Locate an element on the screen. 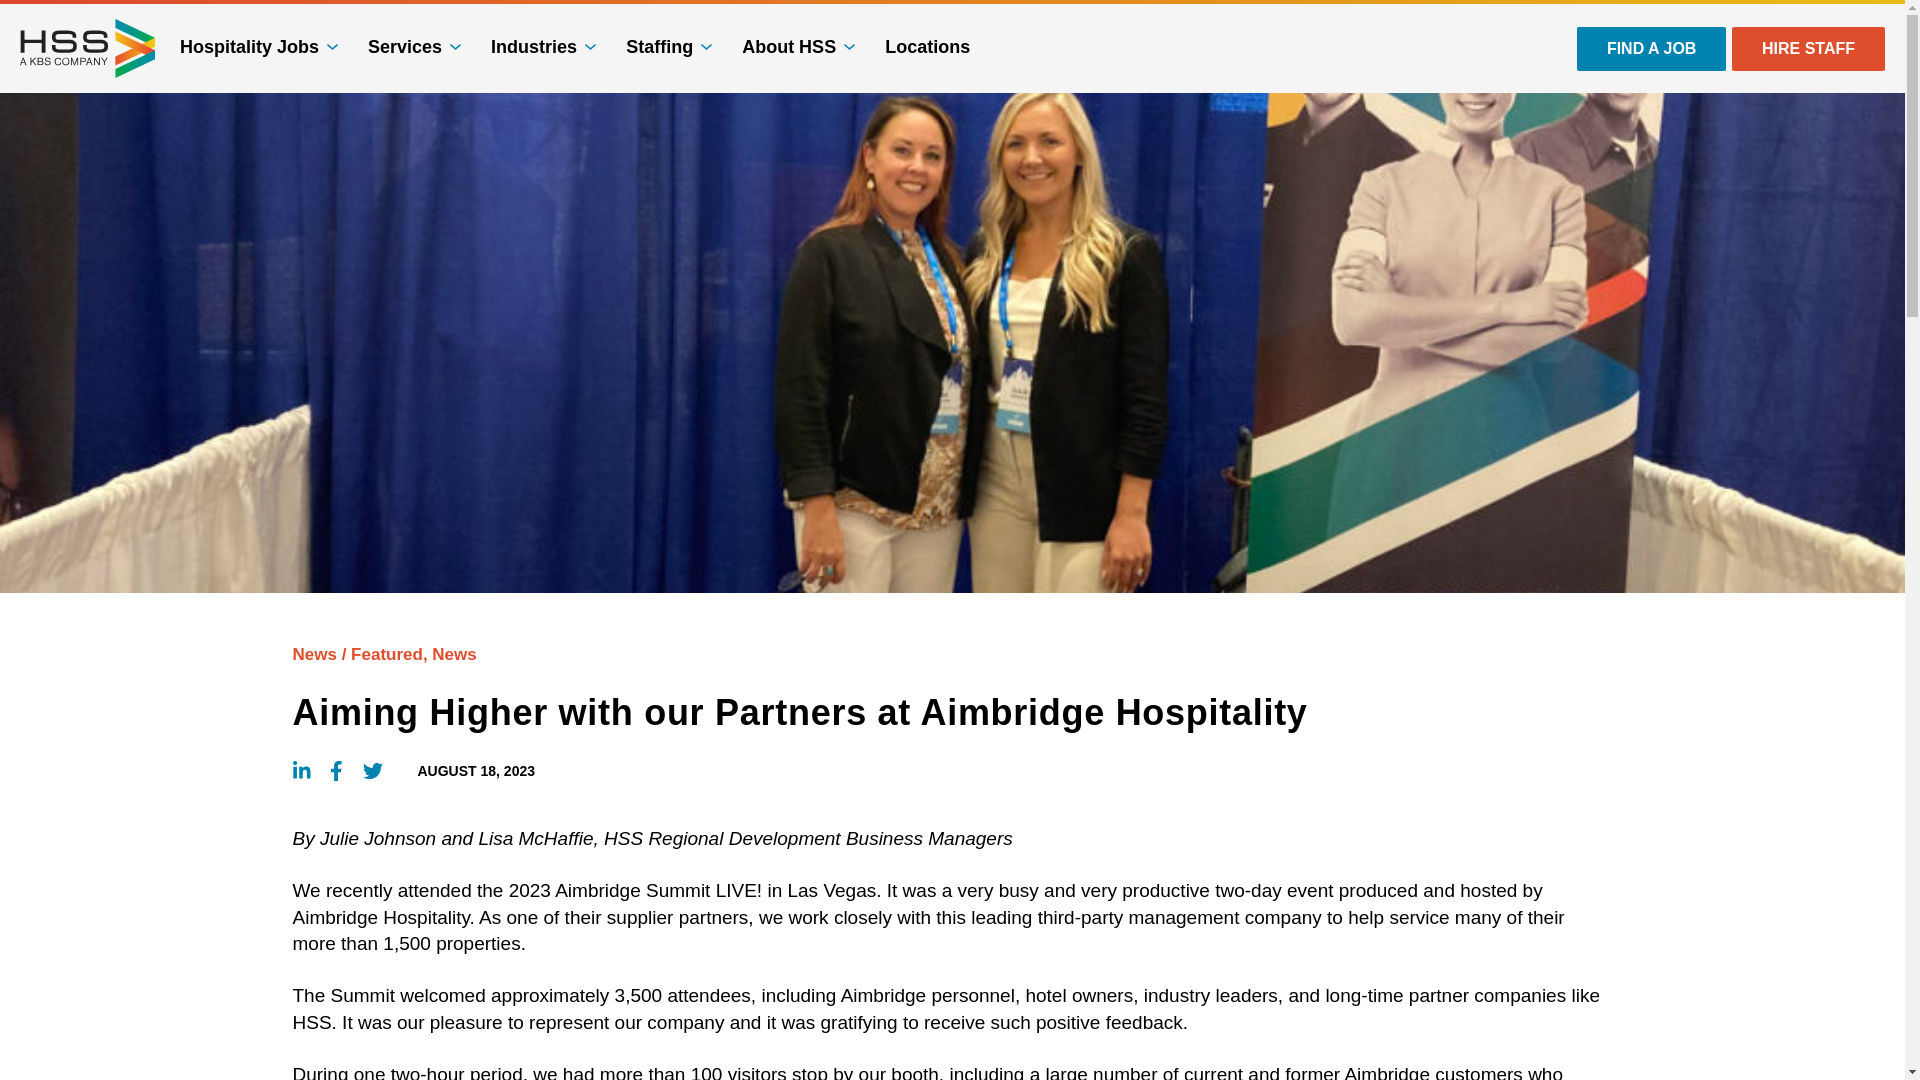 The width and height of the screenshot is (1920, 1080). Industries is located at coordinates (543, 46).